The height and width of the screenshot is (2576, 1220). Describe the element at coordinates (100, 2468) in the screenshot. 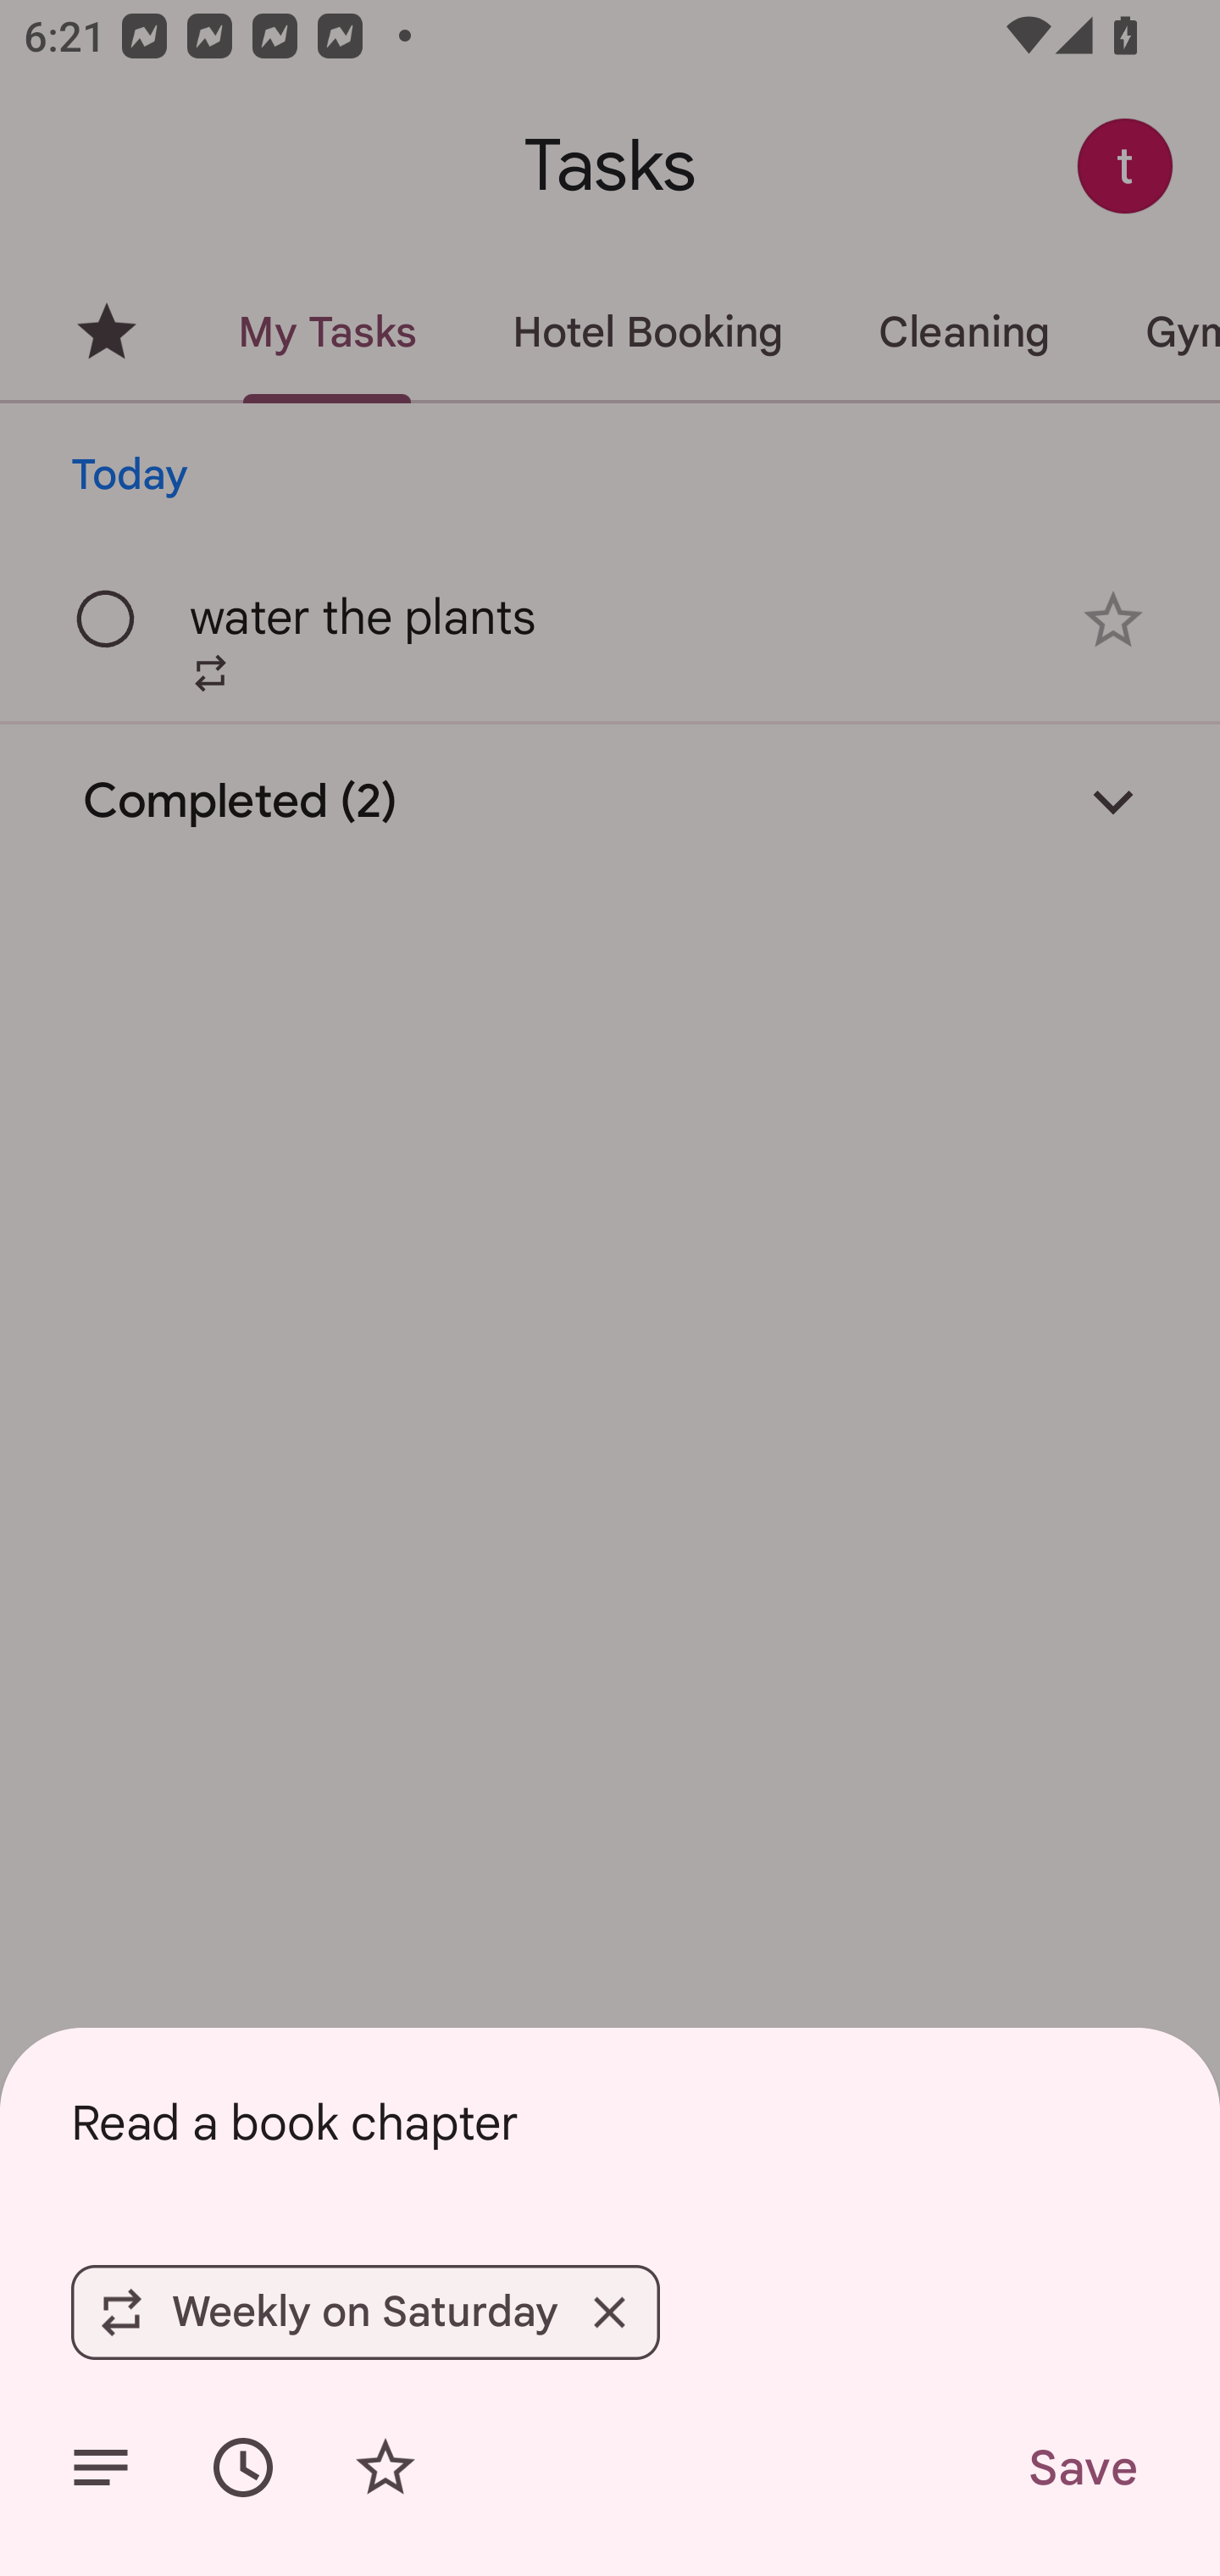

I see `Add details` at that location.